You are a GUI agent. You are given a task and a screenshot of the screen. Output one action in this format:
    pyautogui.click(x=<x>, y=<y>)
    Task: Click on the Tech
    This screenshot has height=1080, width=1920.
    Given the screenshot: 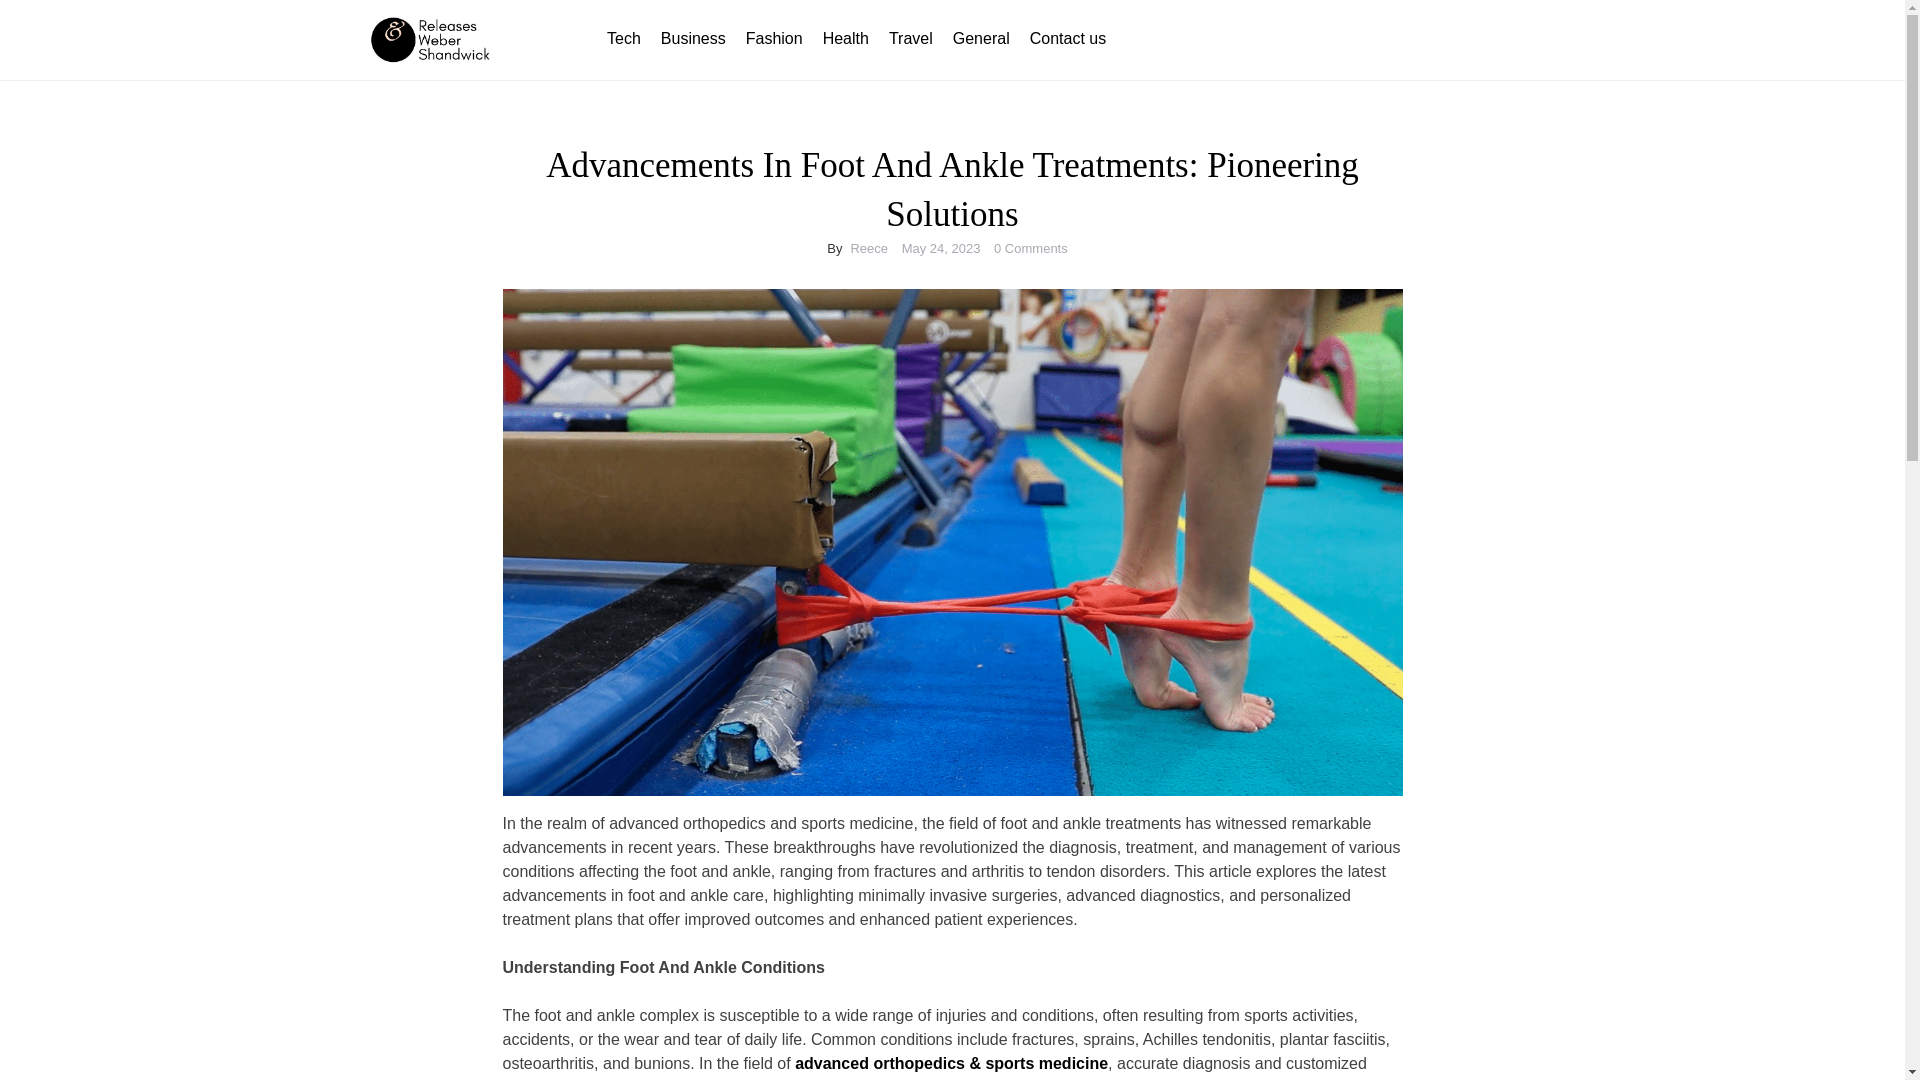 What is the action you would take?
    pyautogui.click(x=624, y=38)
    